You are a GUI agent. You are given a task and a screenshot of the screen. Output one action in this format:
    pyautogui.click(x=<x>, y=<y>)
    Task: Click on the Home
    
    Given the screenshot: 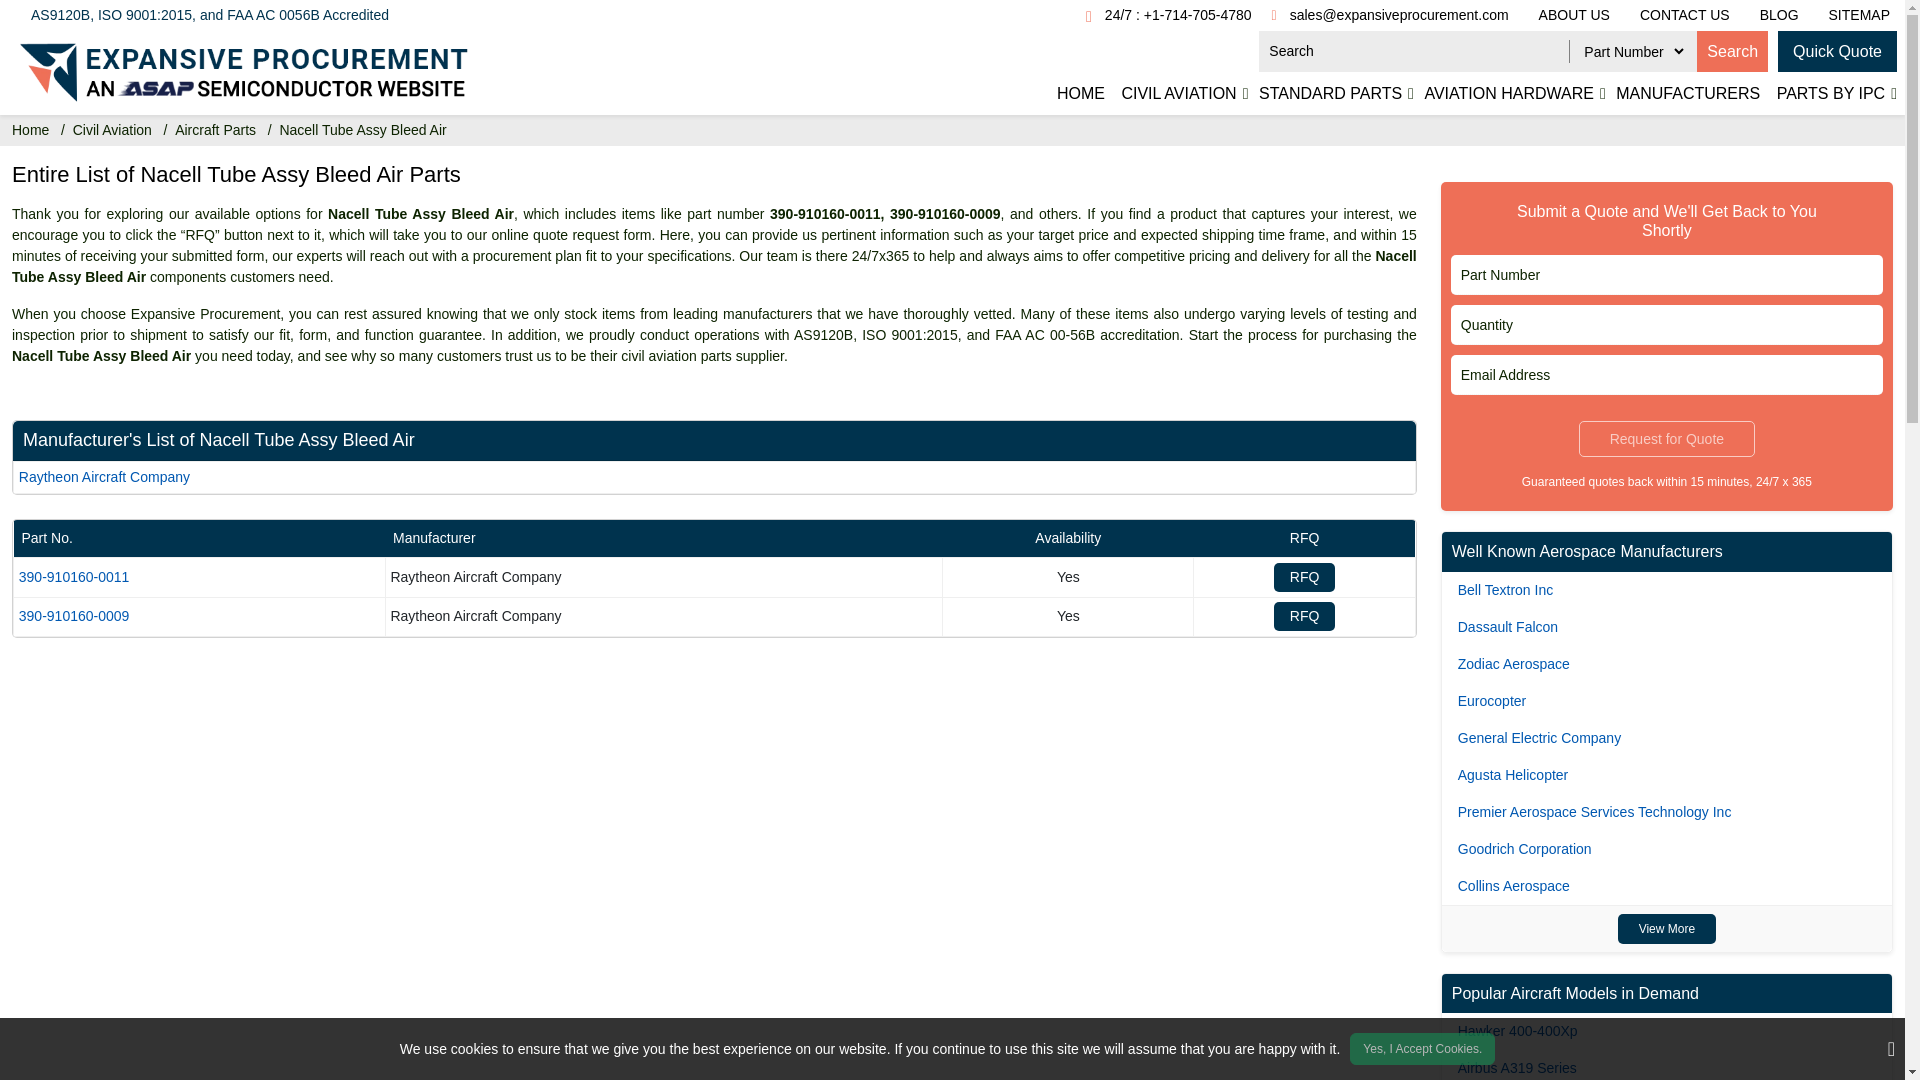 What is the action you would take?
    pyautogui.click(x=30, y=130)
    